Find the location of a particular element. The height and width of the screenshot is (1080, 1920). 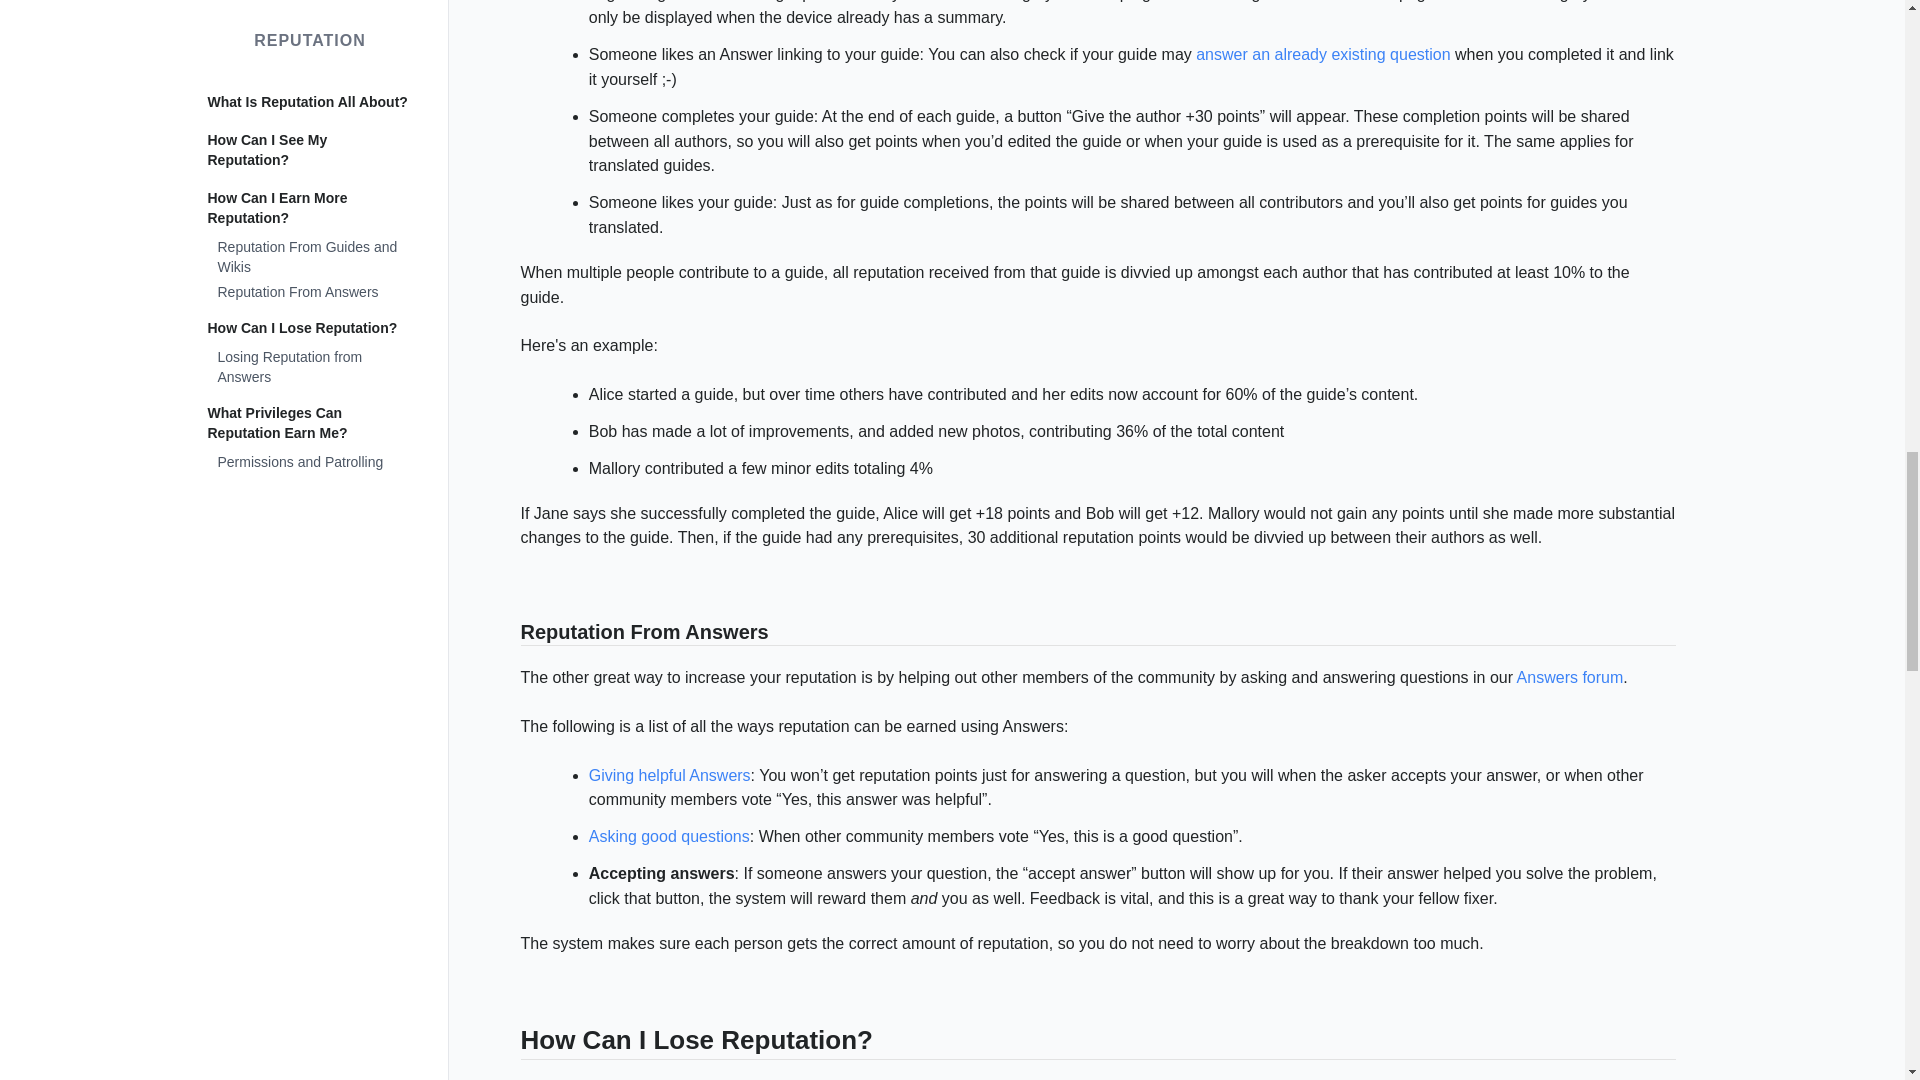

Link to this section is located at coordinates (510, 1044).